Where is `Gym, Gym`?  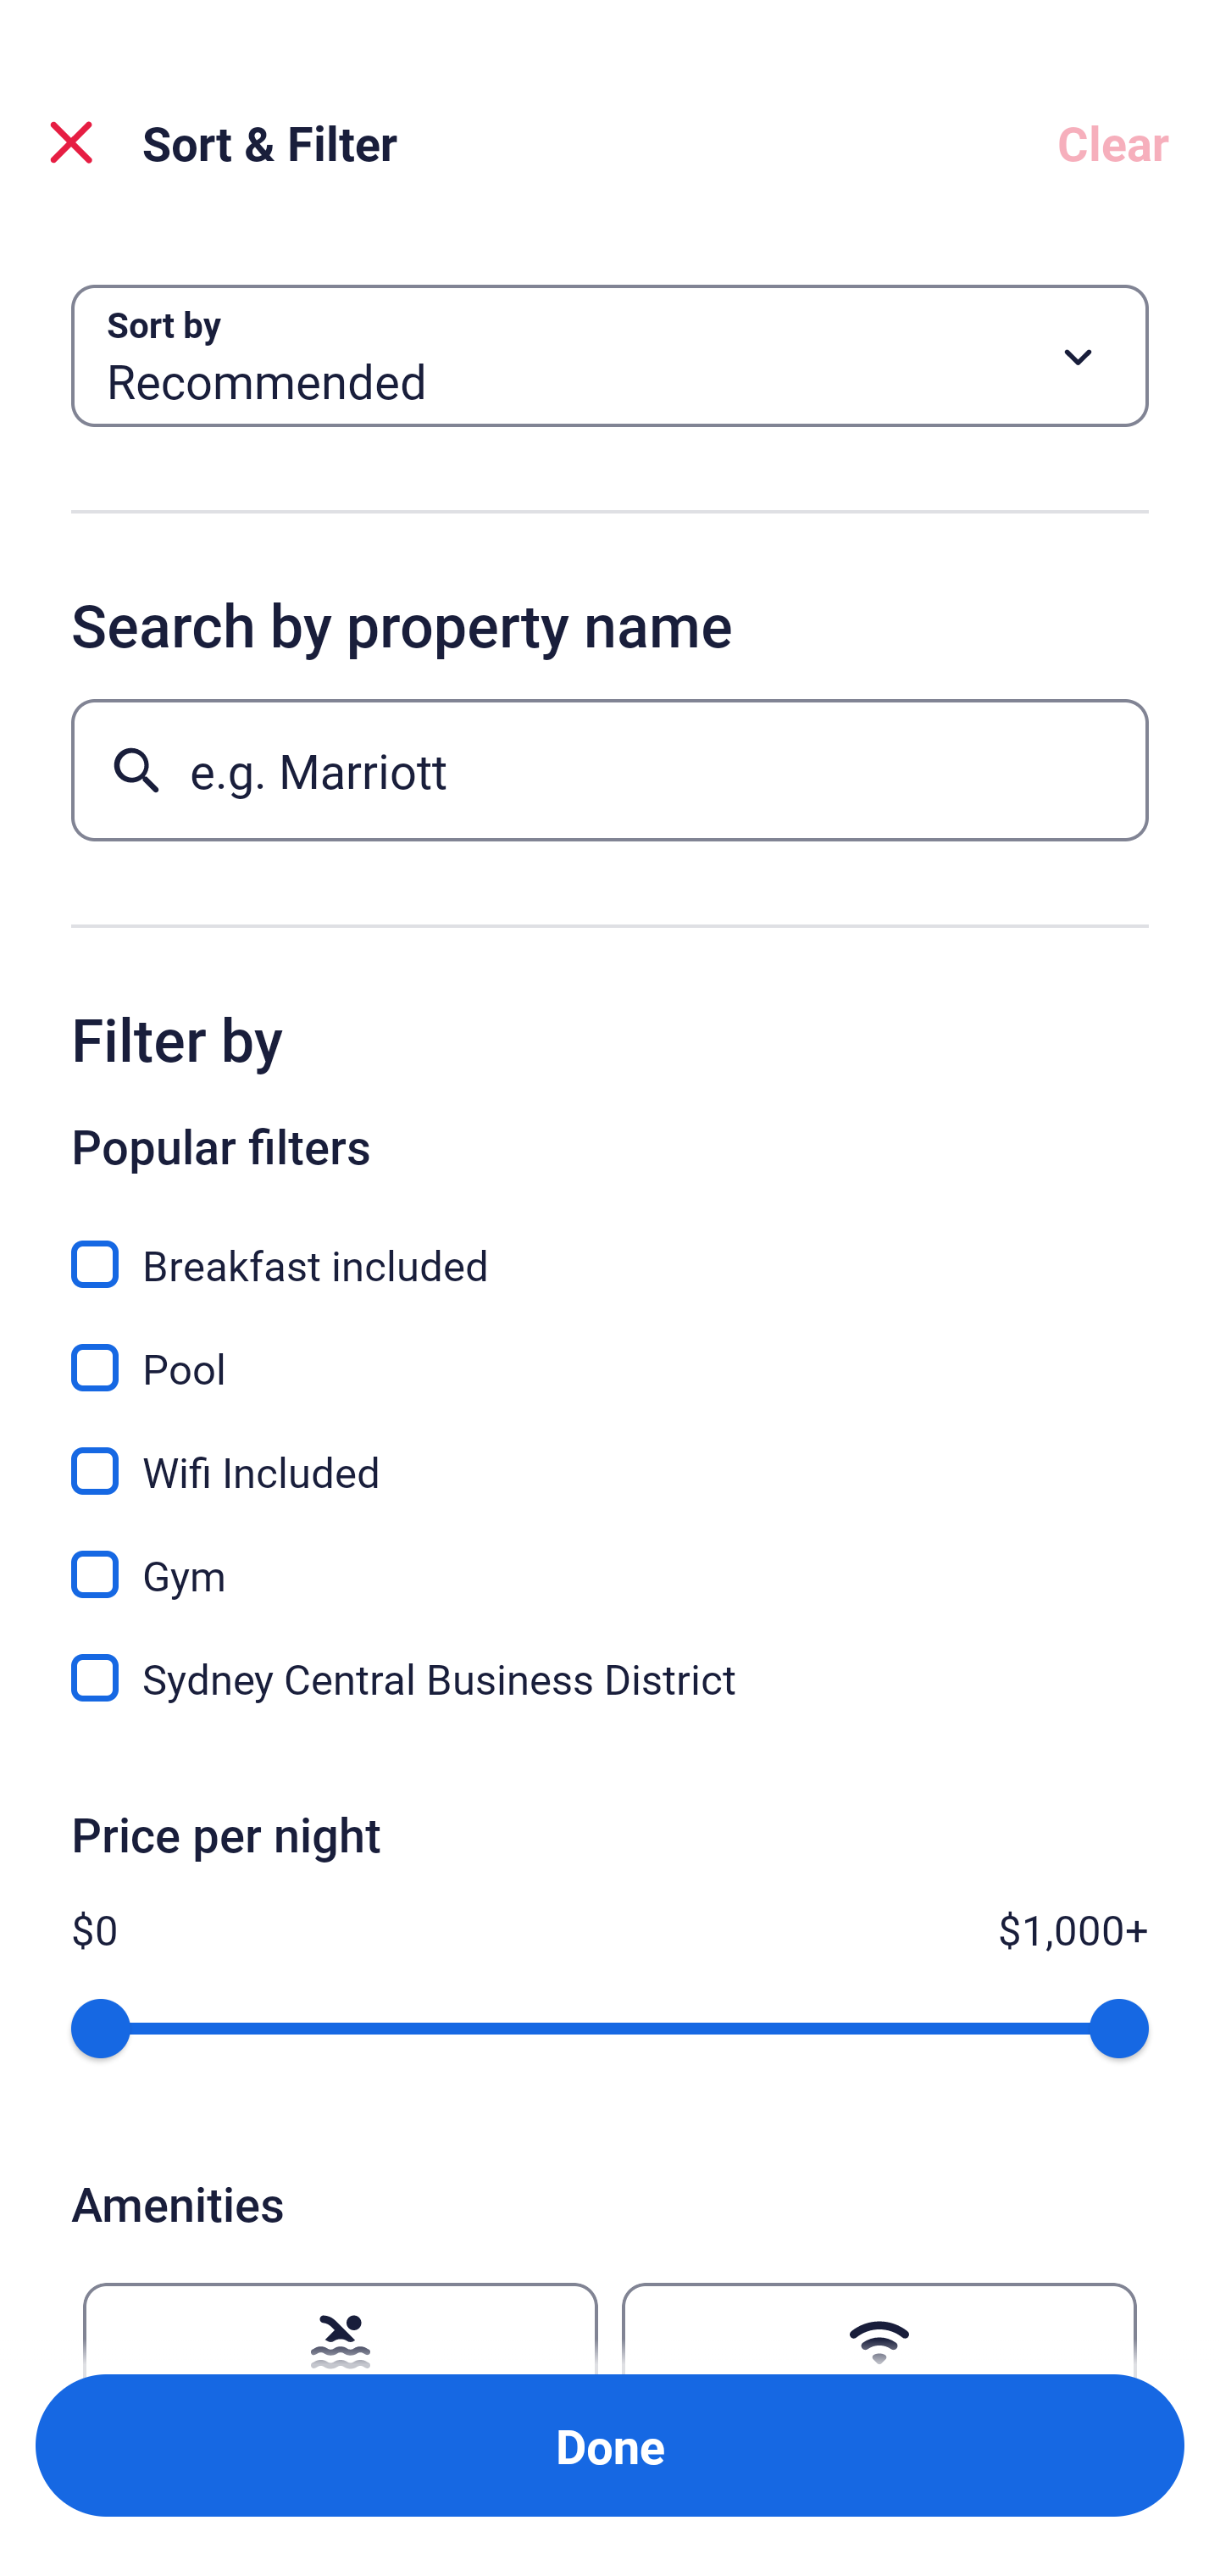
Gym, Gym is located at coordinates (610, 1556).